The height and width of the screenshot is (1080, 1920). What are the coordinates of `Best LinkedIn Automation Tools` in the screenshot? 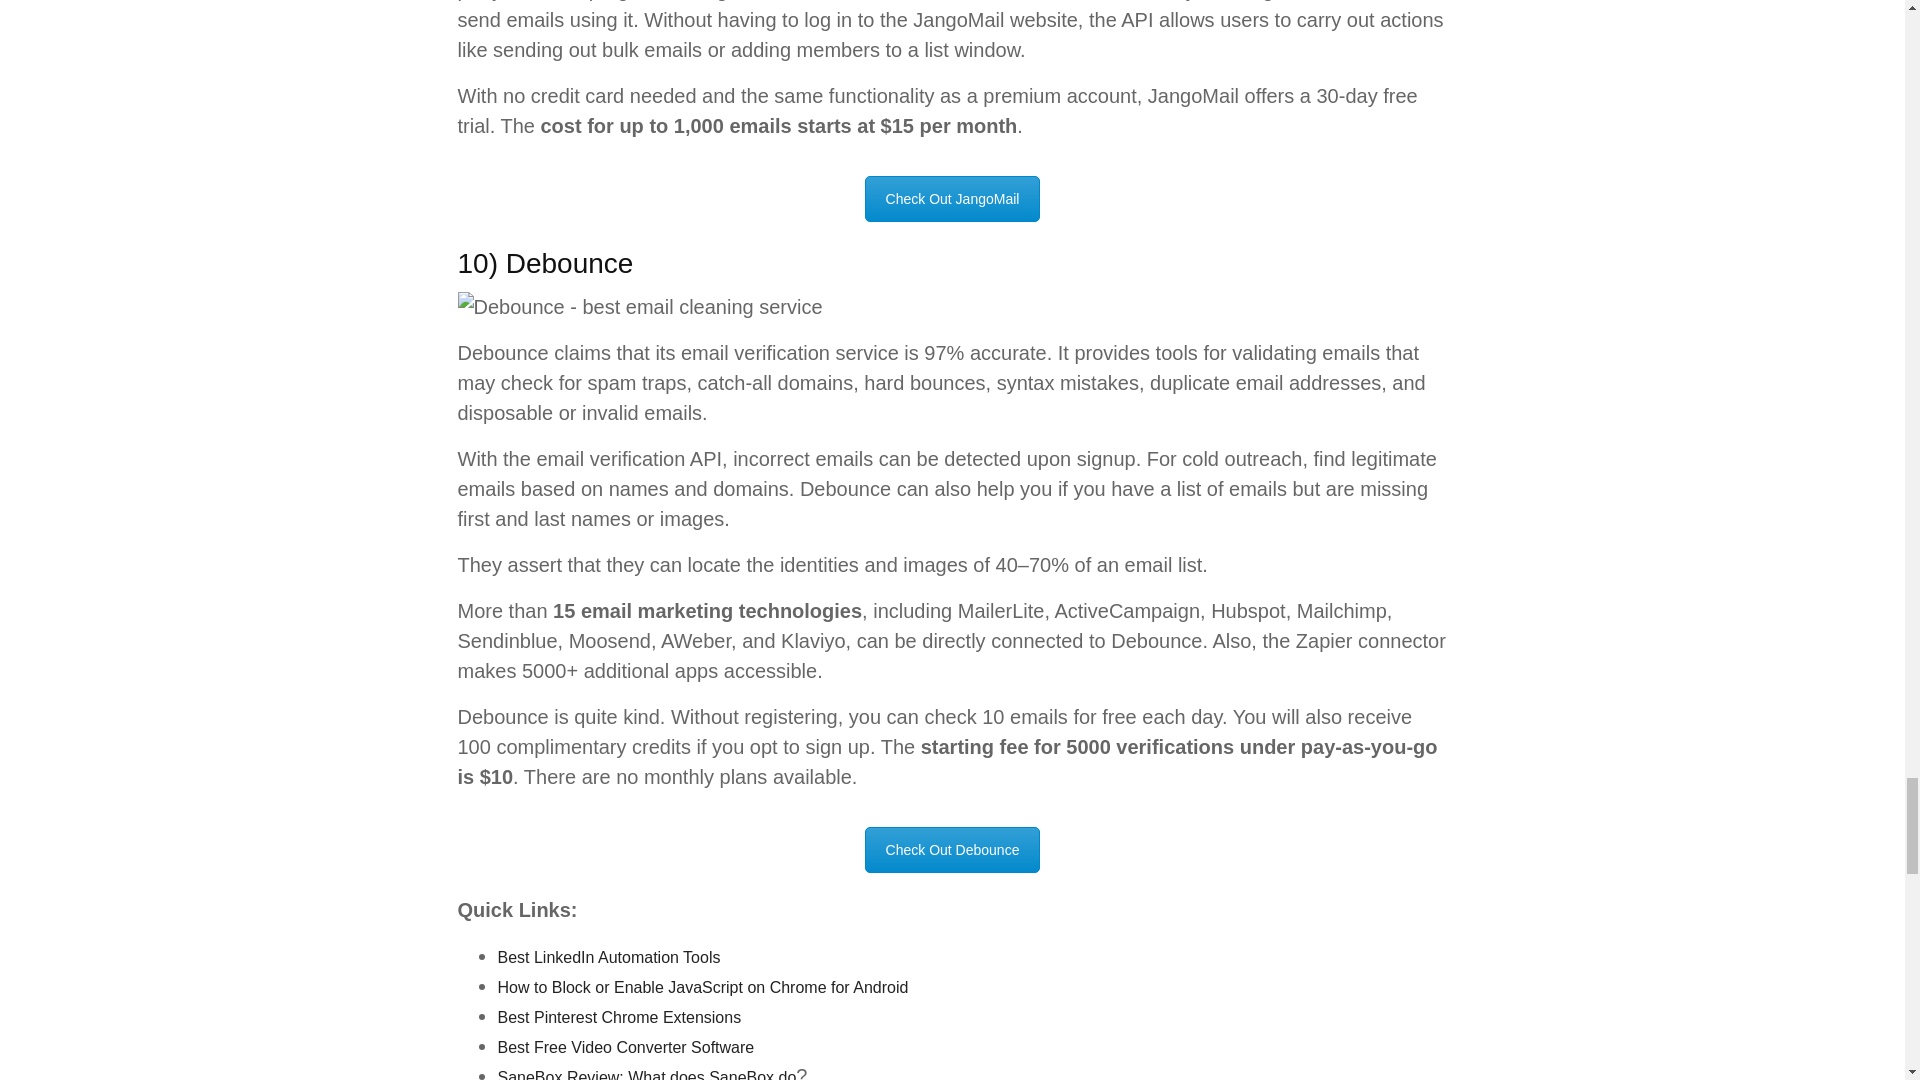 It's located at (609, 957).